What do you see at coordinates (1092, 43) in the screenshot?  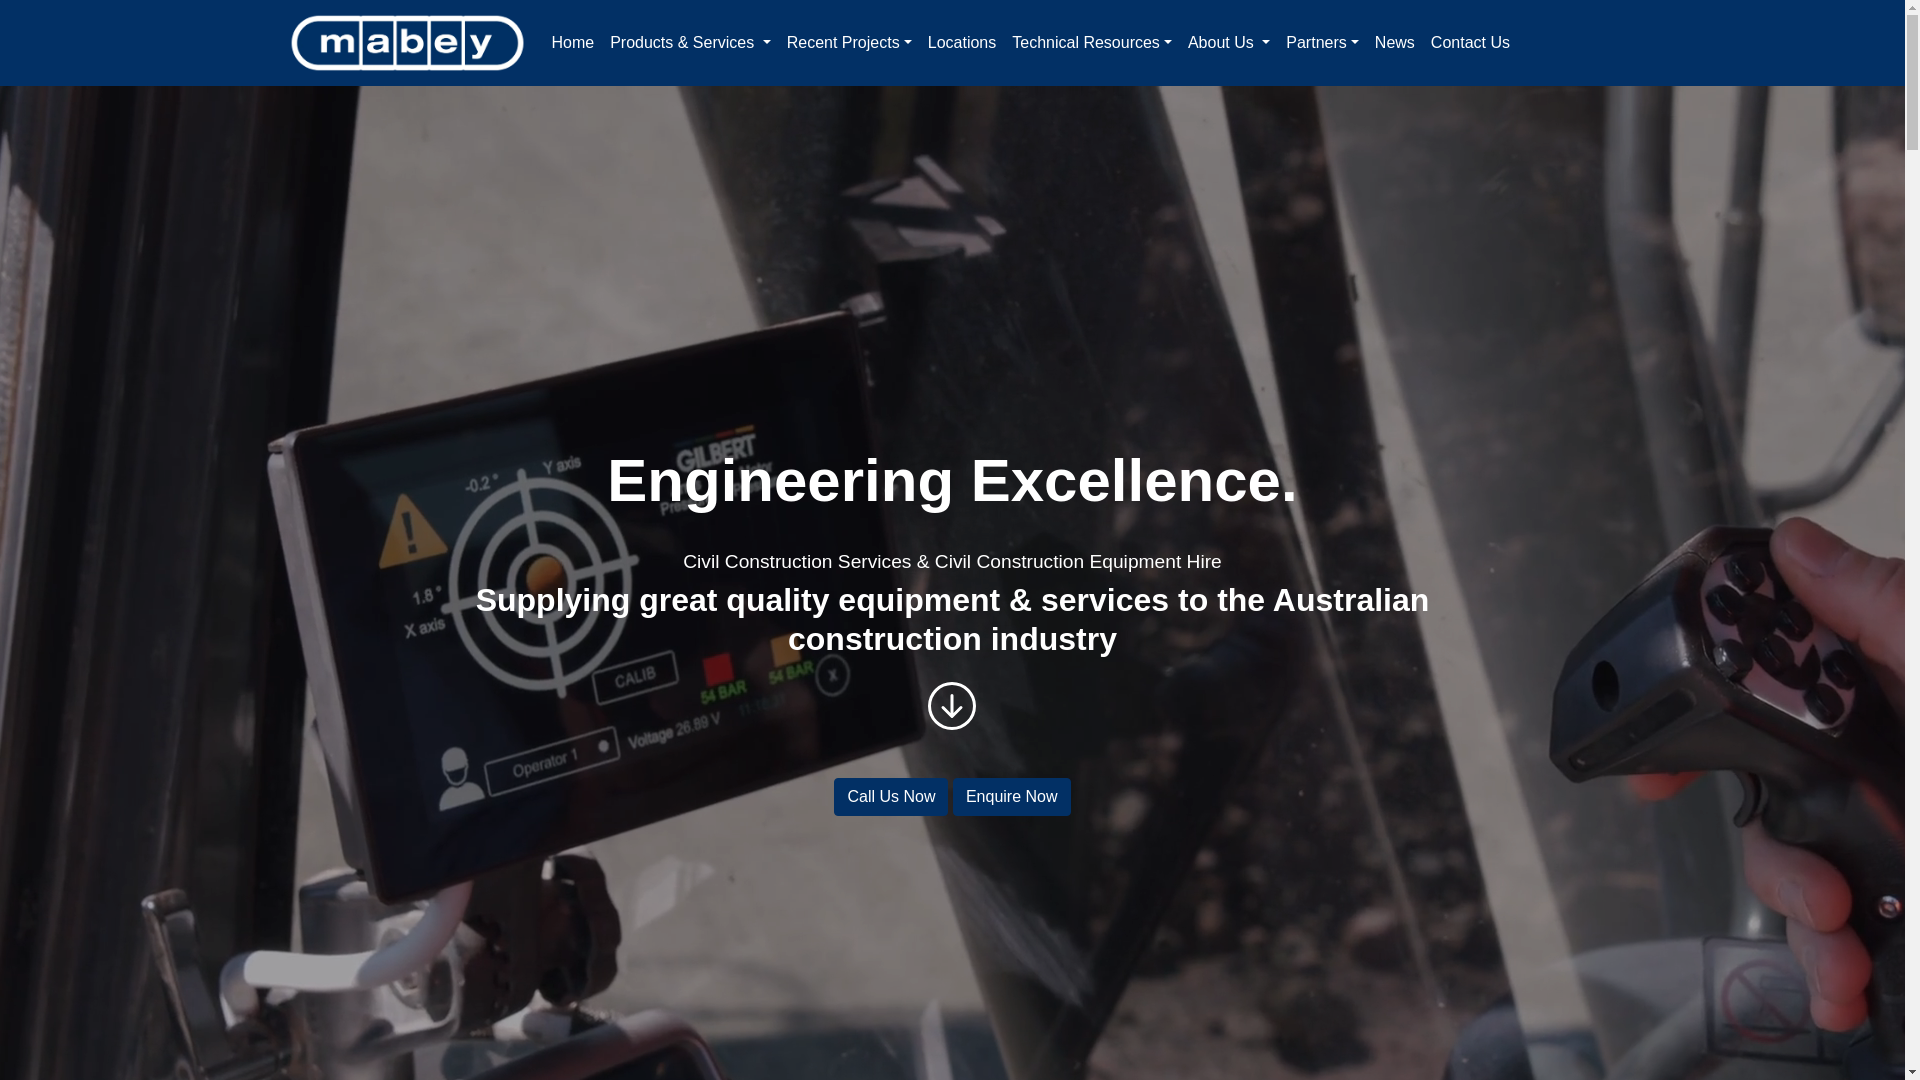 I see `Technical Resources` at bounding box center [1092, 43].